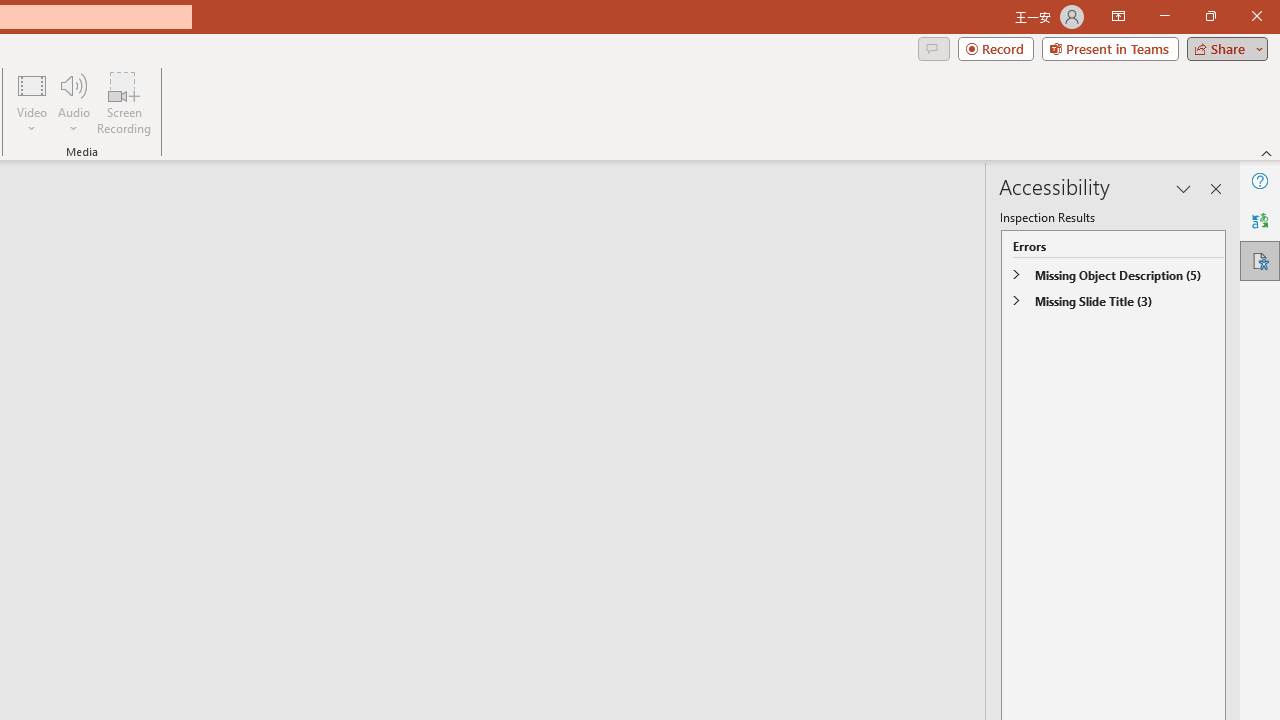 This screenshot has height=720, width=1280. I want to click on Collapse the Ribbon, so click(1267, 152).